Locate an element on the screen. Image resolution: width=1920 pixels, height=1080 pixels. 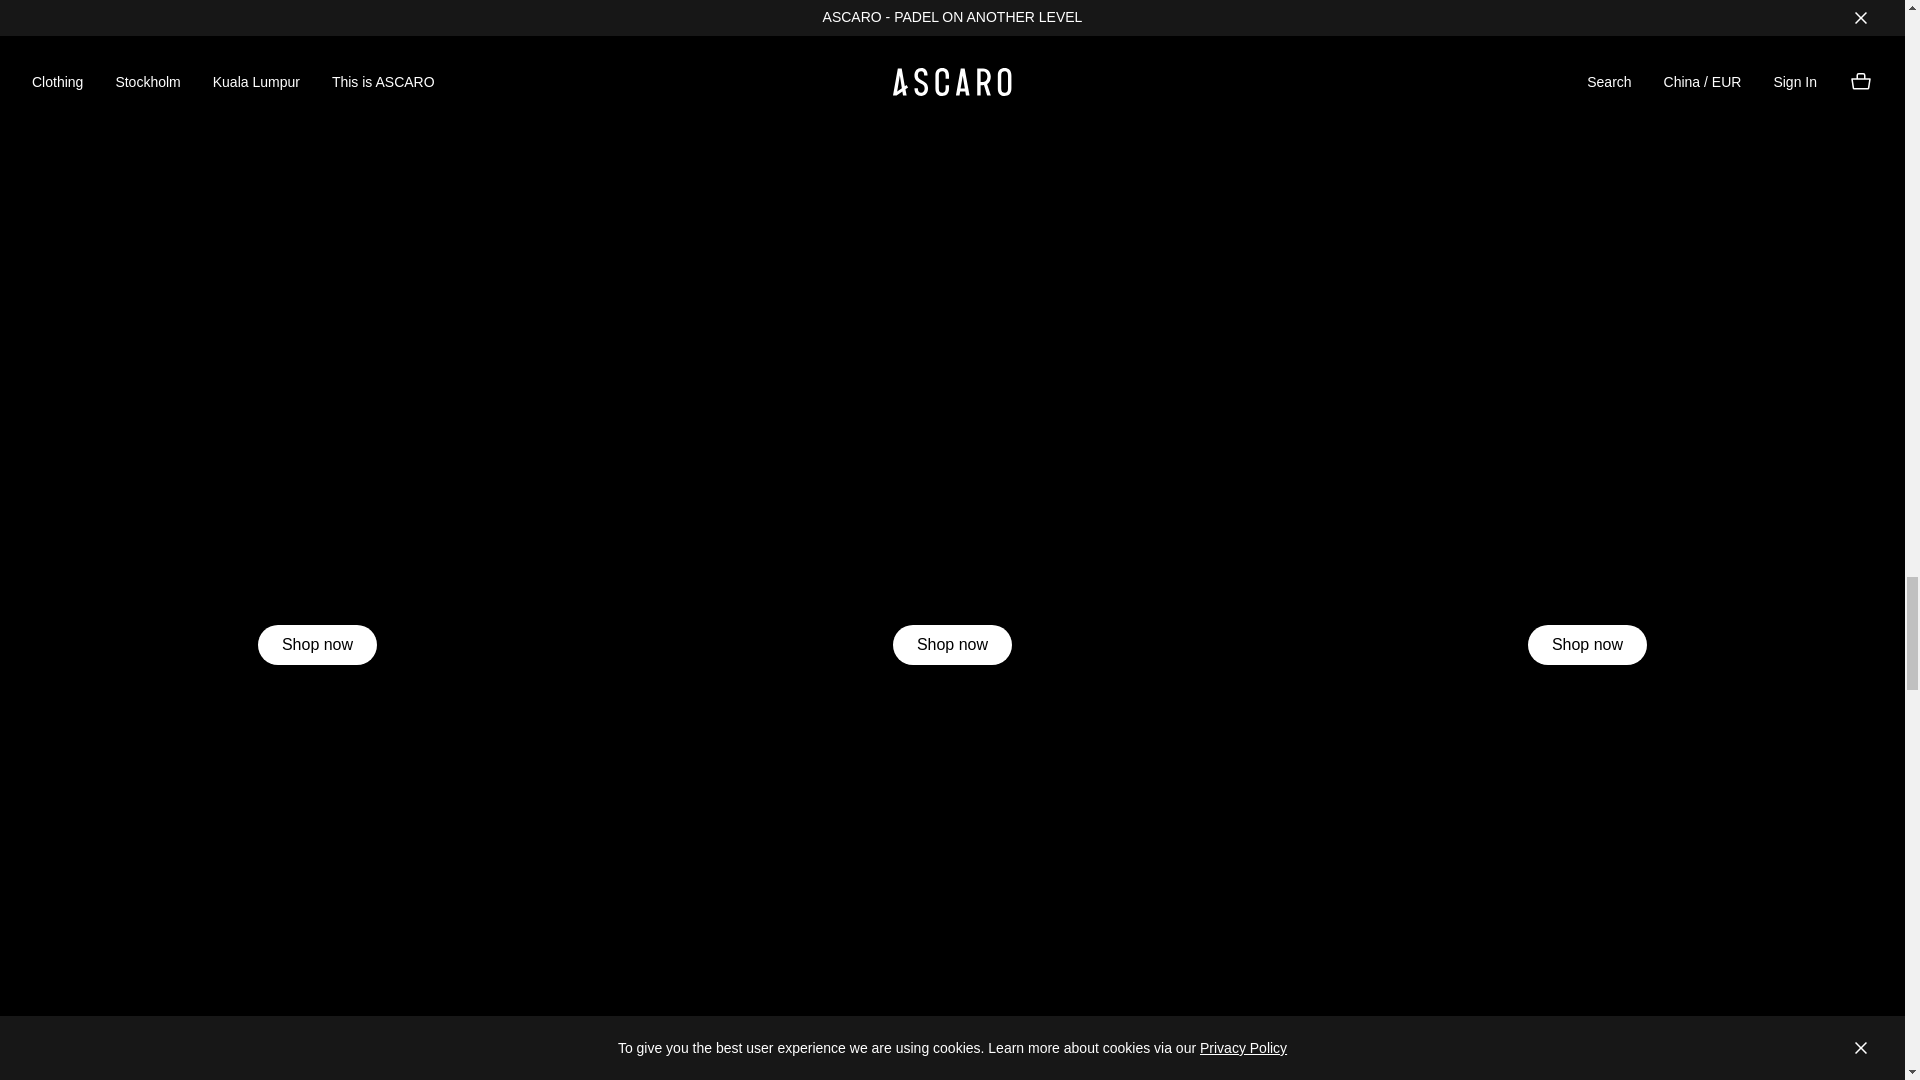
Shop now is located at coordinates (952, 645).